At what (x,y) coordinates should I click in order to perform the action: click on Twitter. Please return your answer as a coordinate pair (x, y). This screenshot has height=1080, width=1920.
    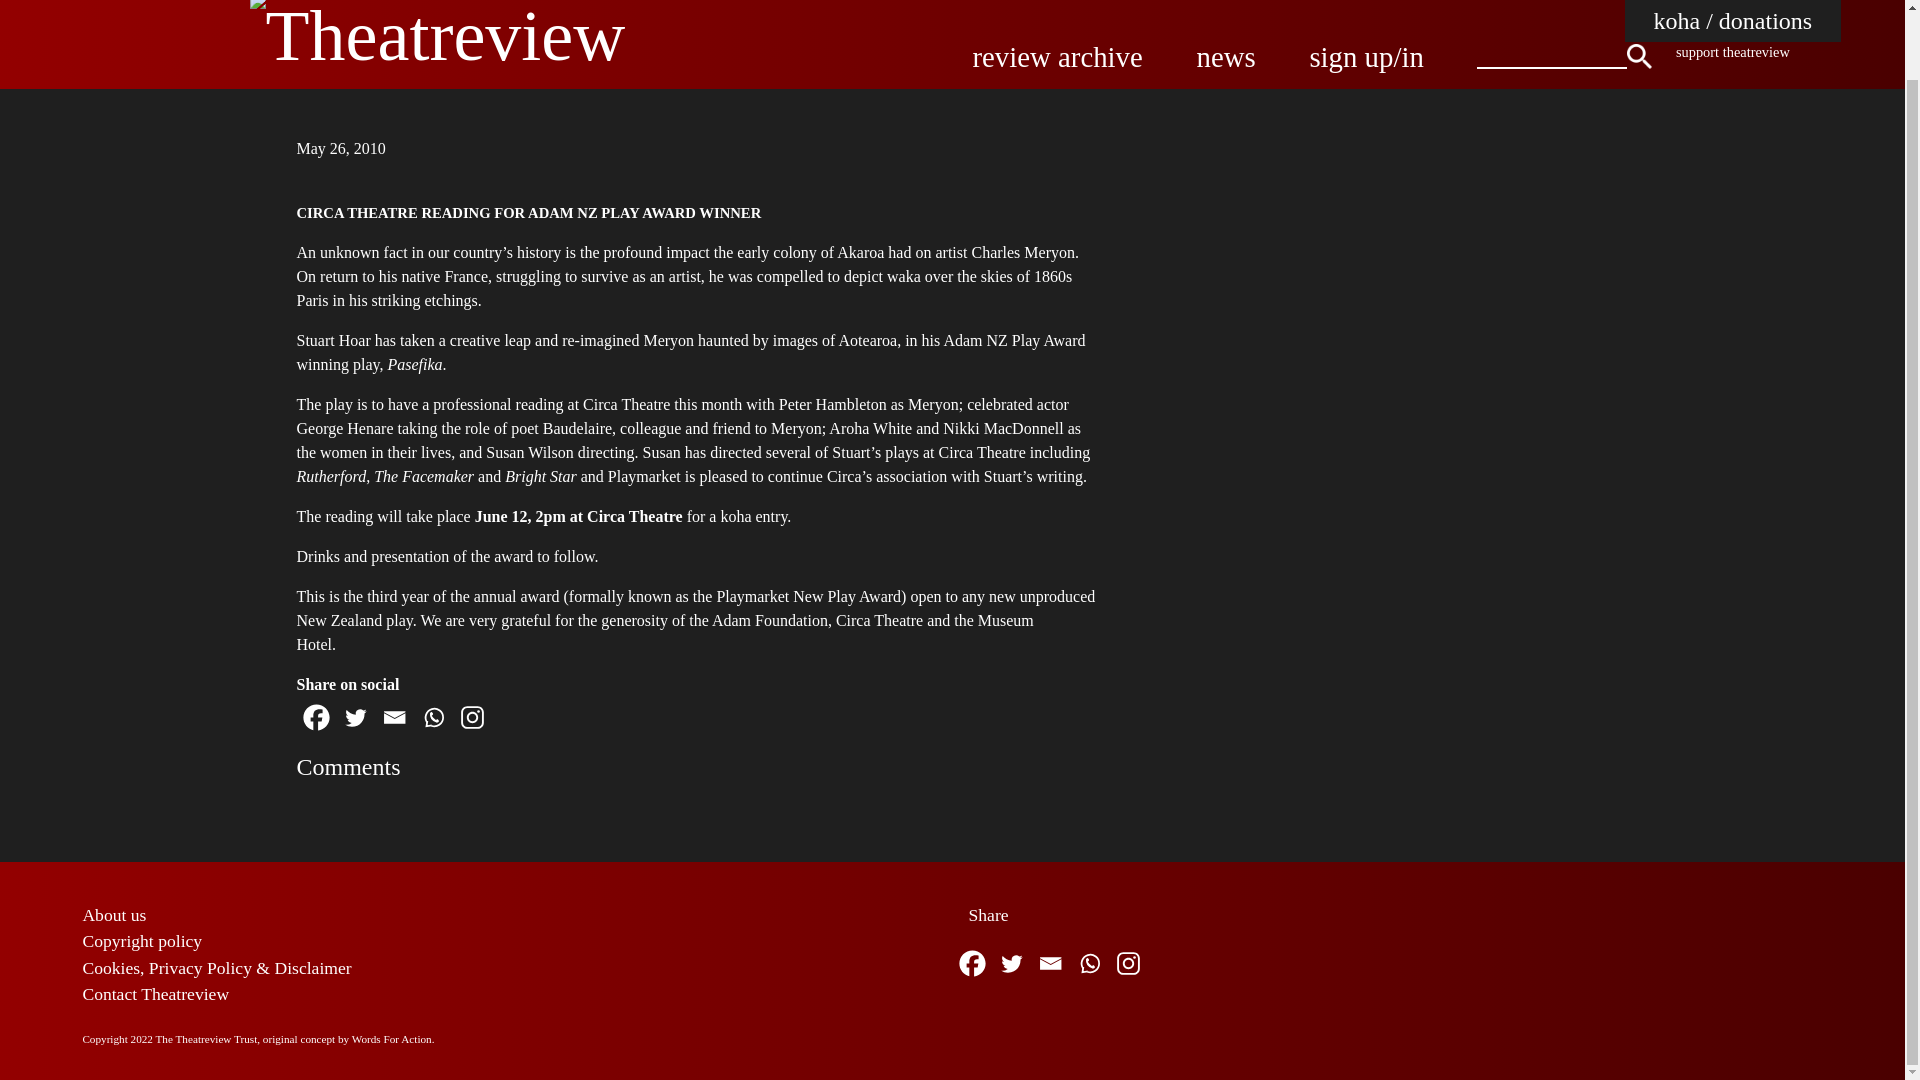
    Looking at the image, I should click on (354, 717).